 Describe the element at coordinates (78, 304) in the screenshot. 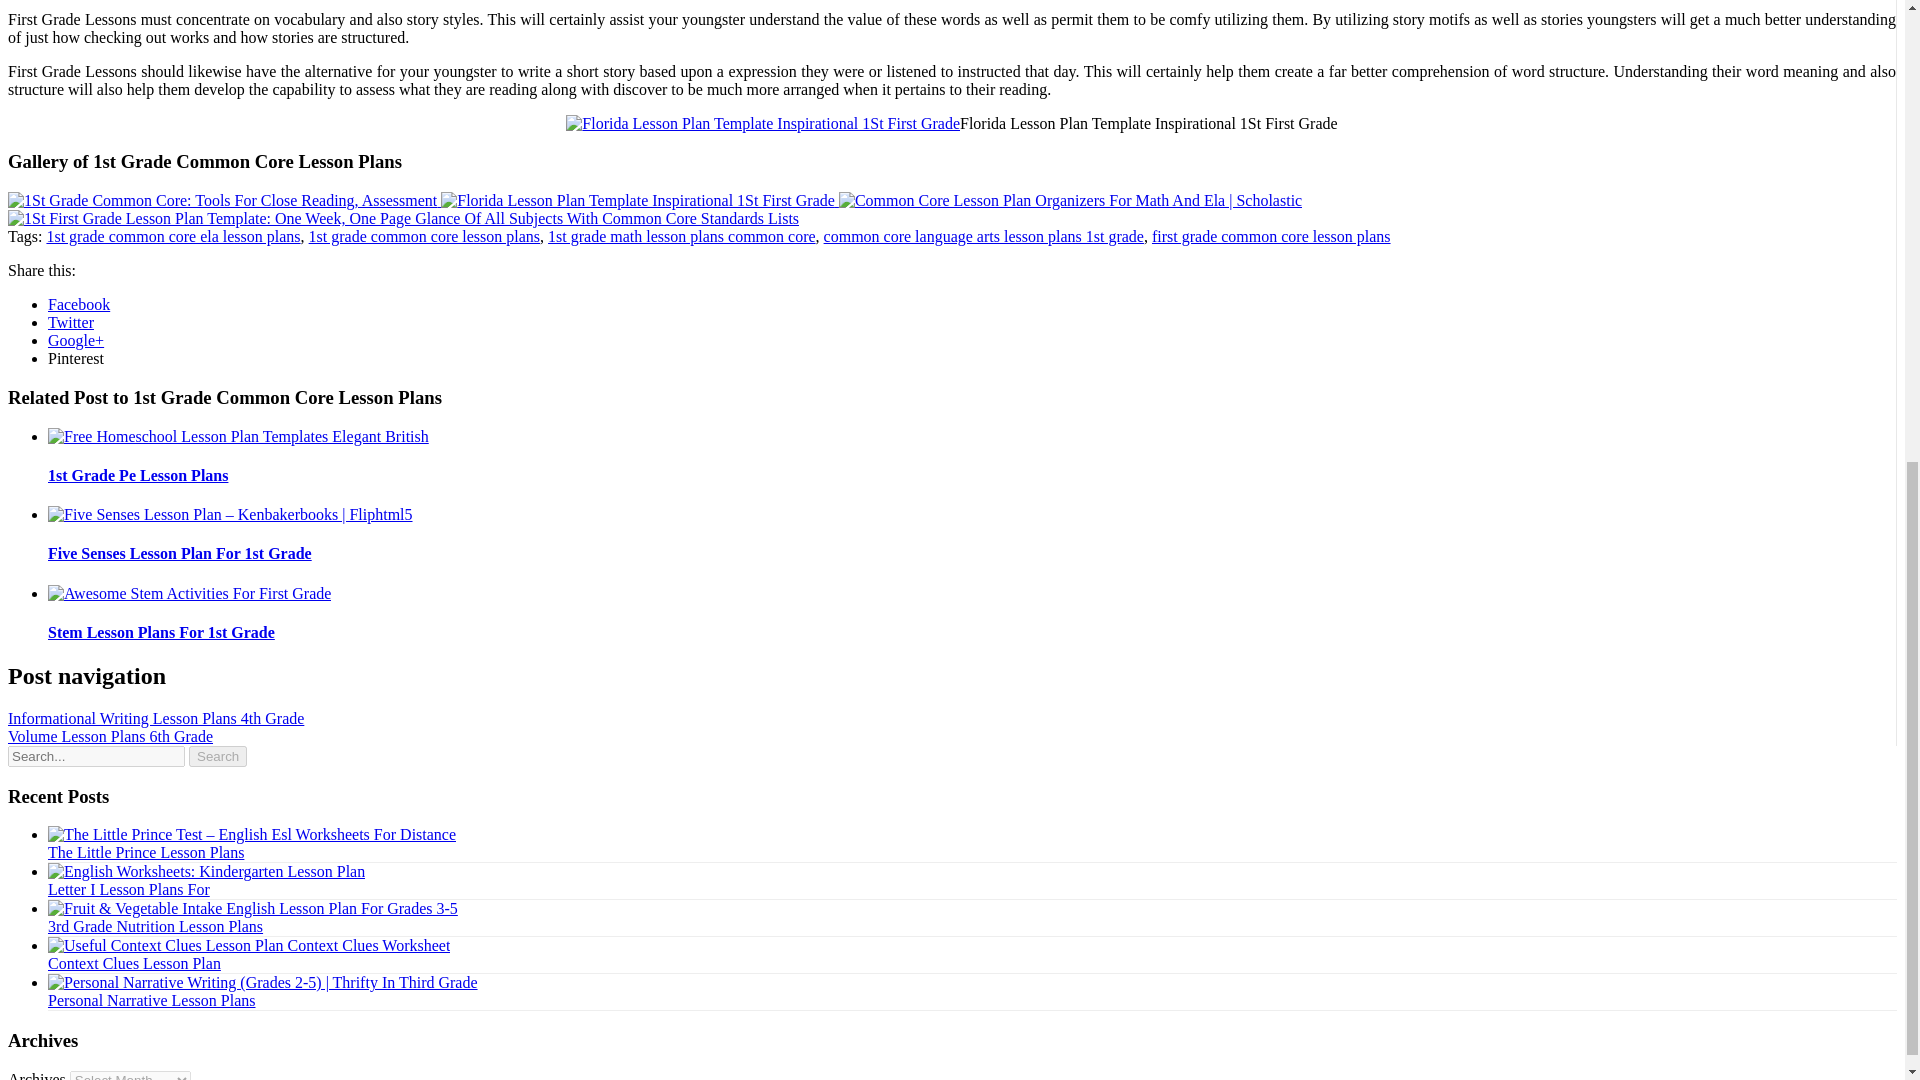

I see `Facebook` at that location.